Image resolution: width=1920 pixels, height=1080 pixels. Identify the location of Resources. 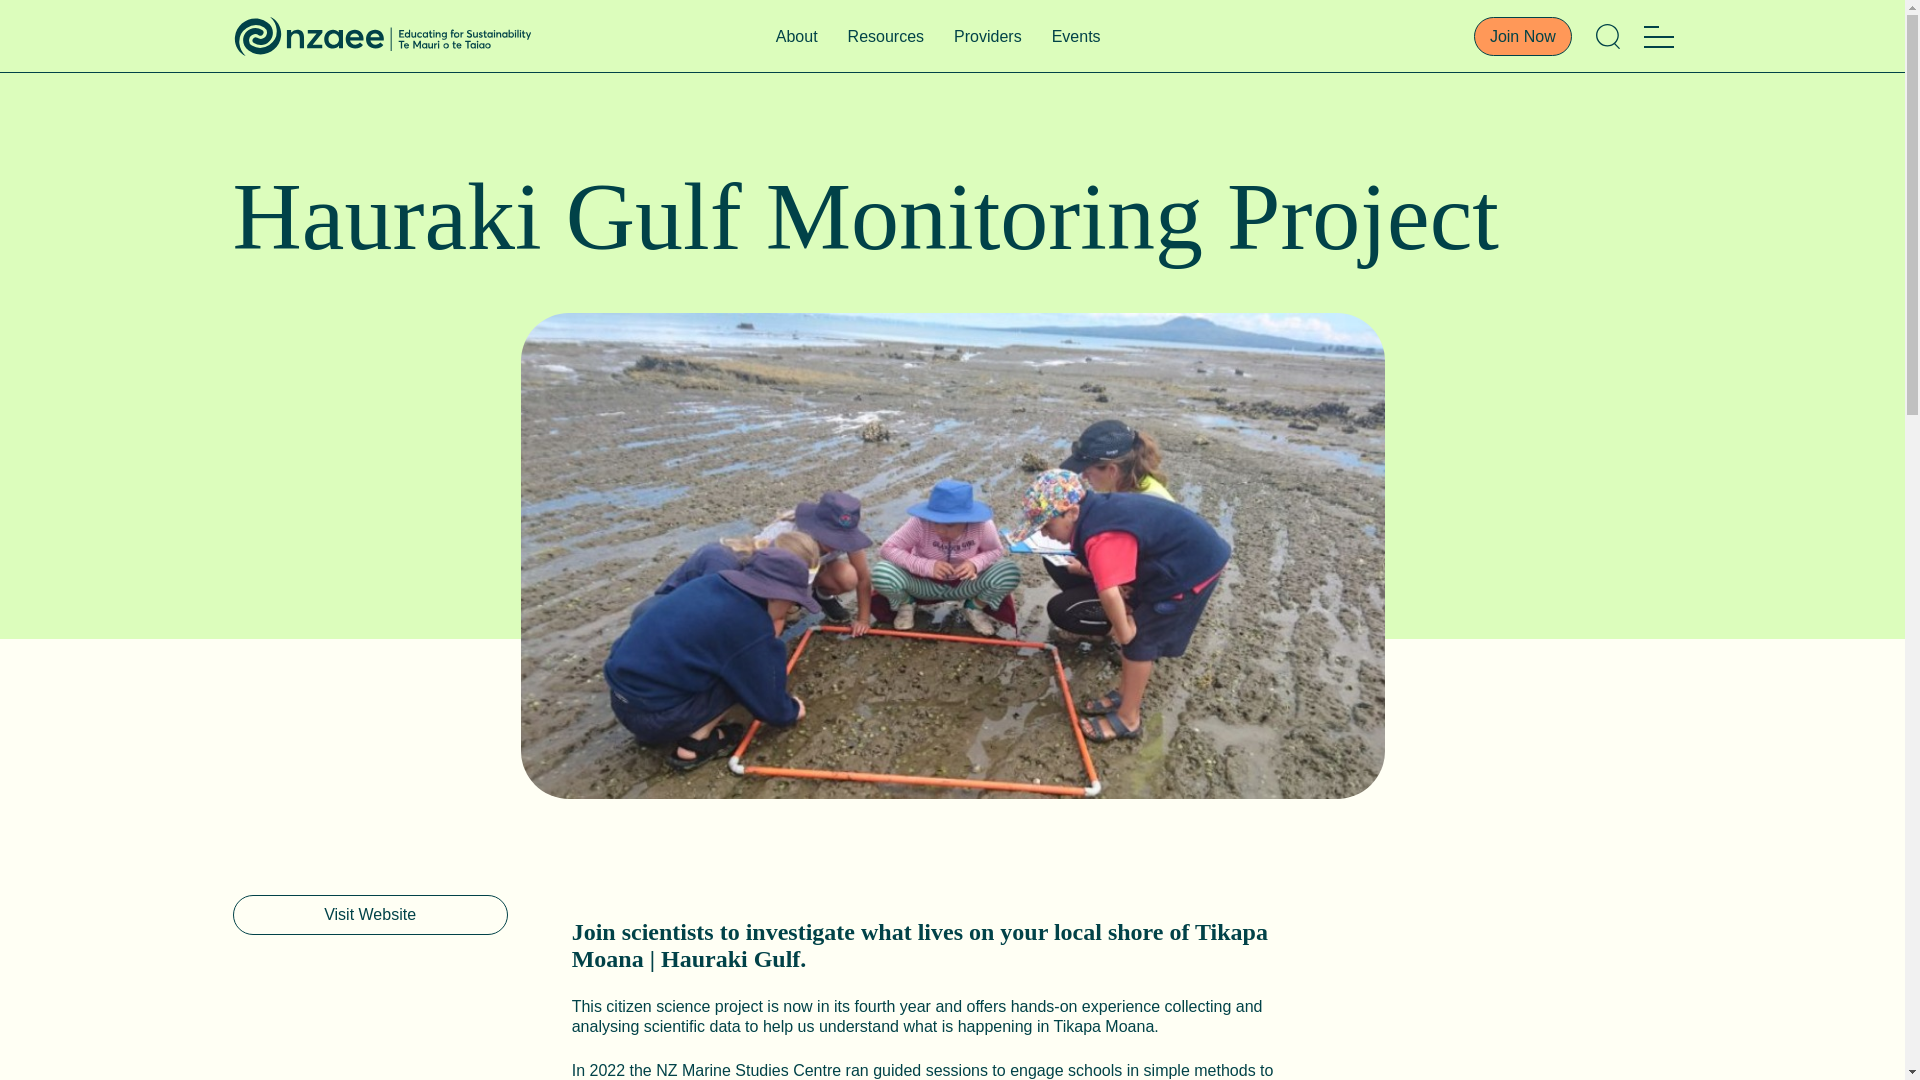
(886, 36).